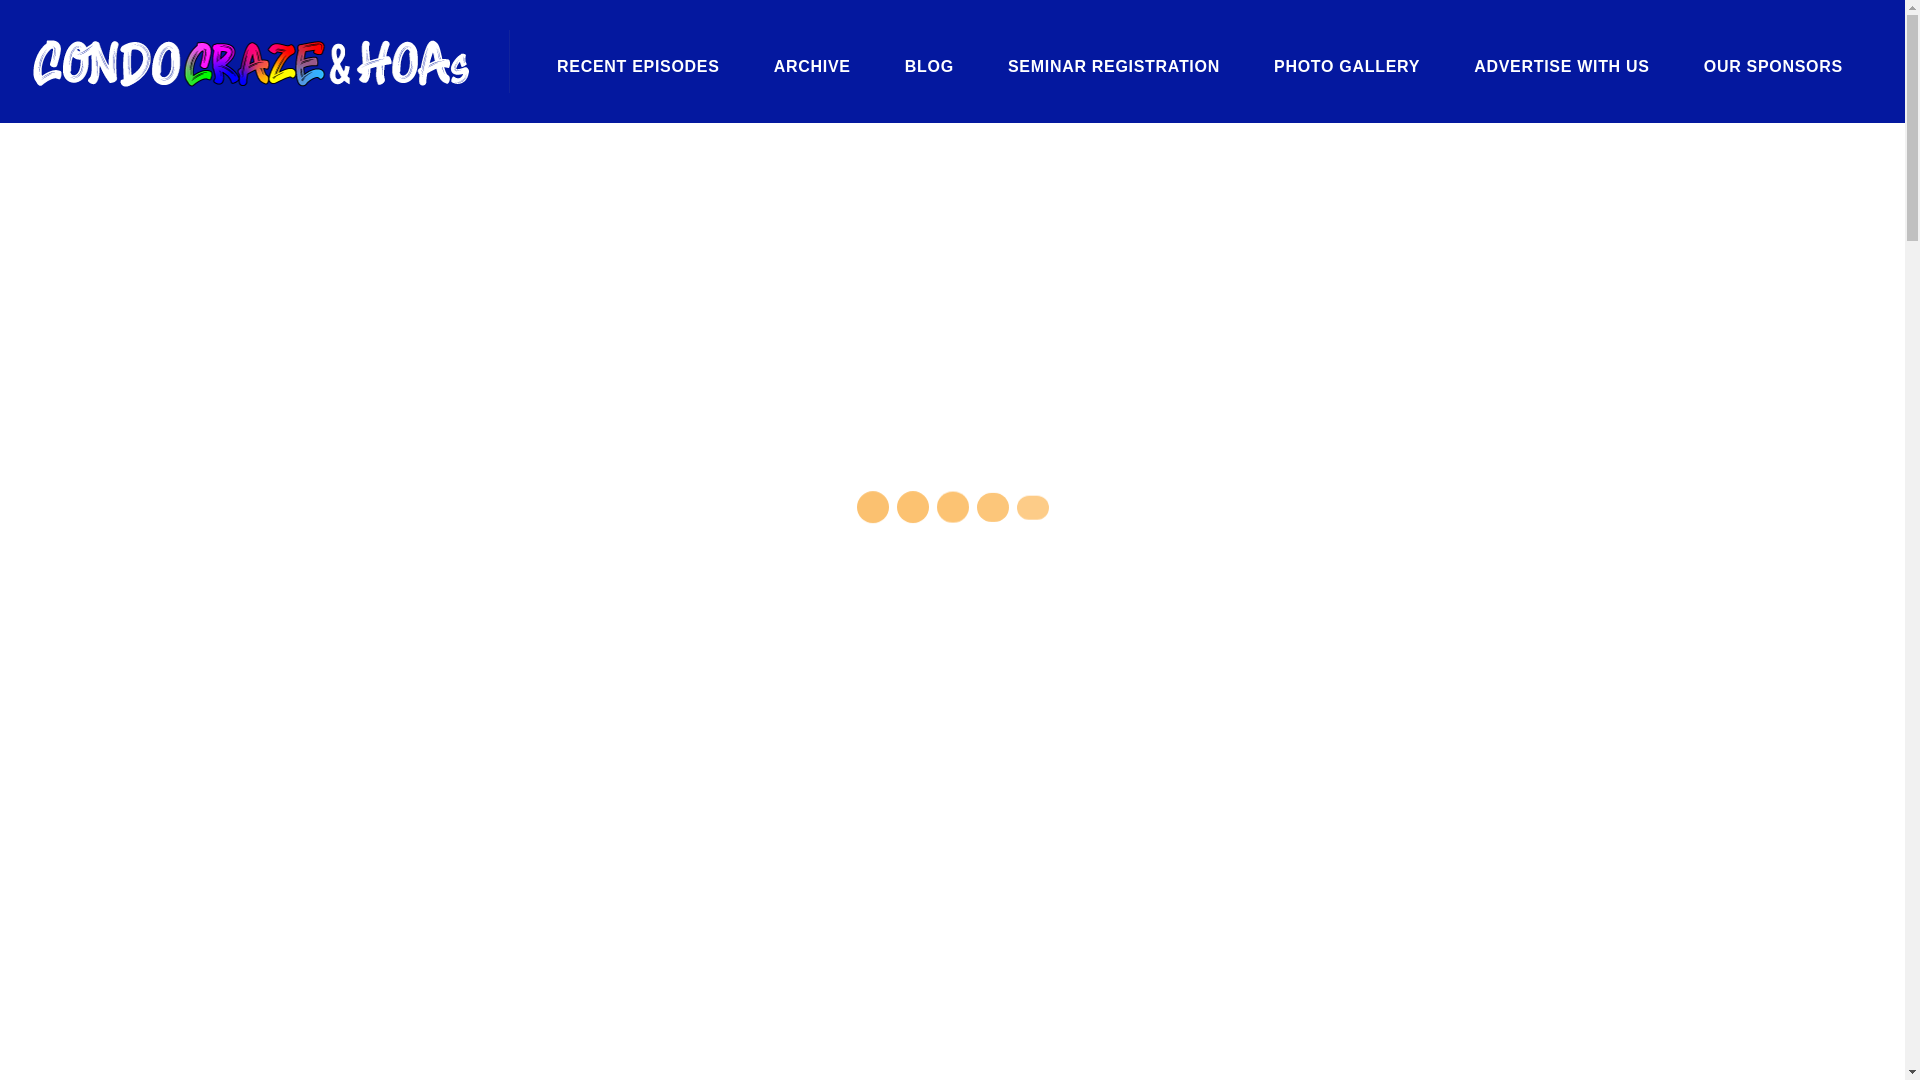 The width and height of the screenshot is (1920, 1080). What do you see at coordinates (929, 66) in the screenshot?
I see `BLOG` at bounding box center [929, 66].